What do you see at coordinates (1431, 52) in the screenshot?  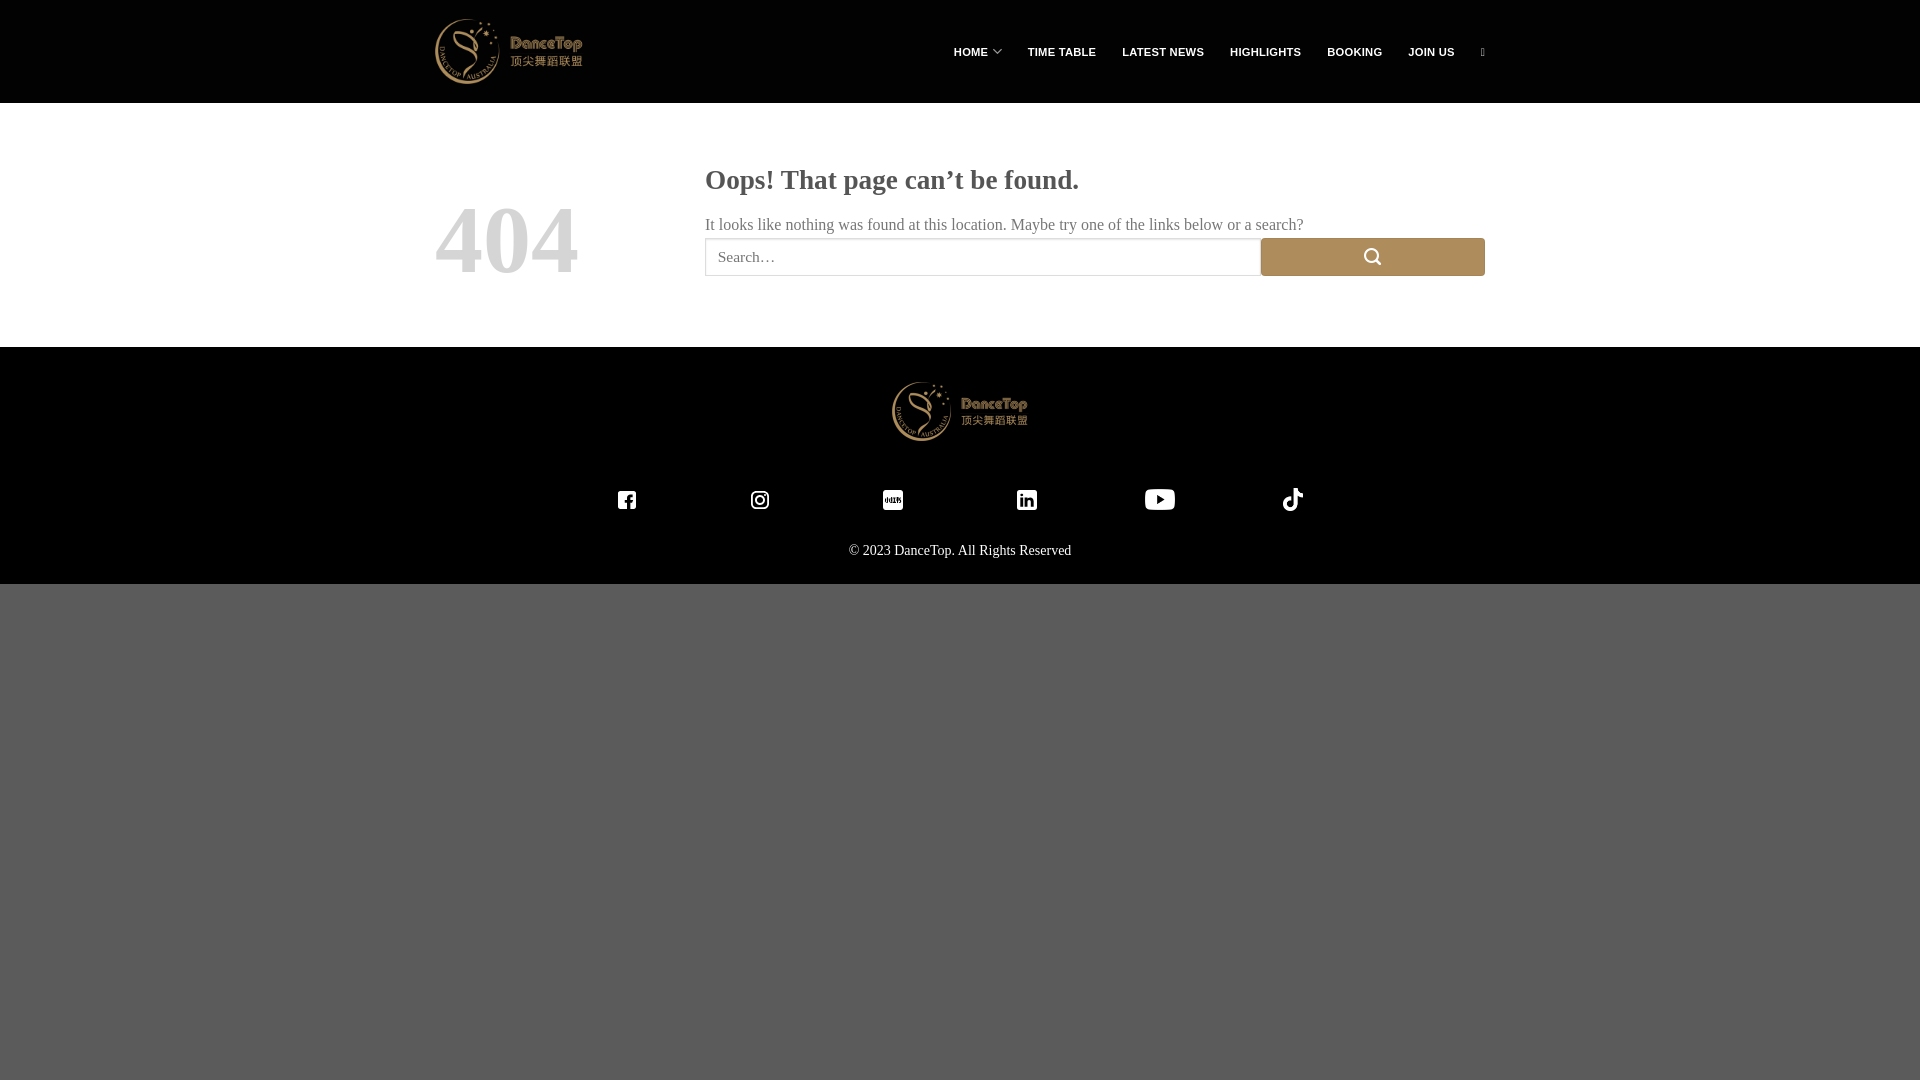 I see `JOIN US` at bounding box center [1431, 52].